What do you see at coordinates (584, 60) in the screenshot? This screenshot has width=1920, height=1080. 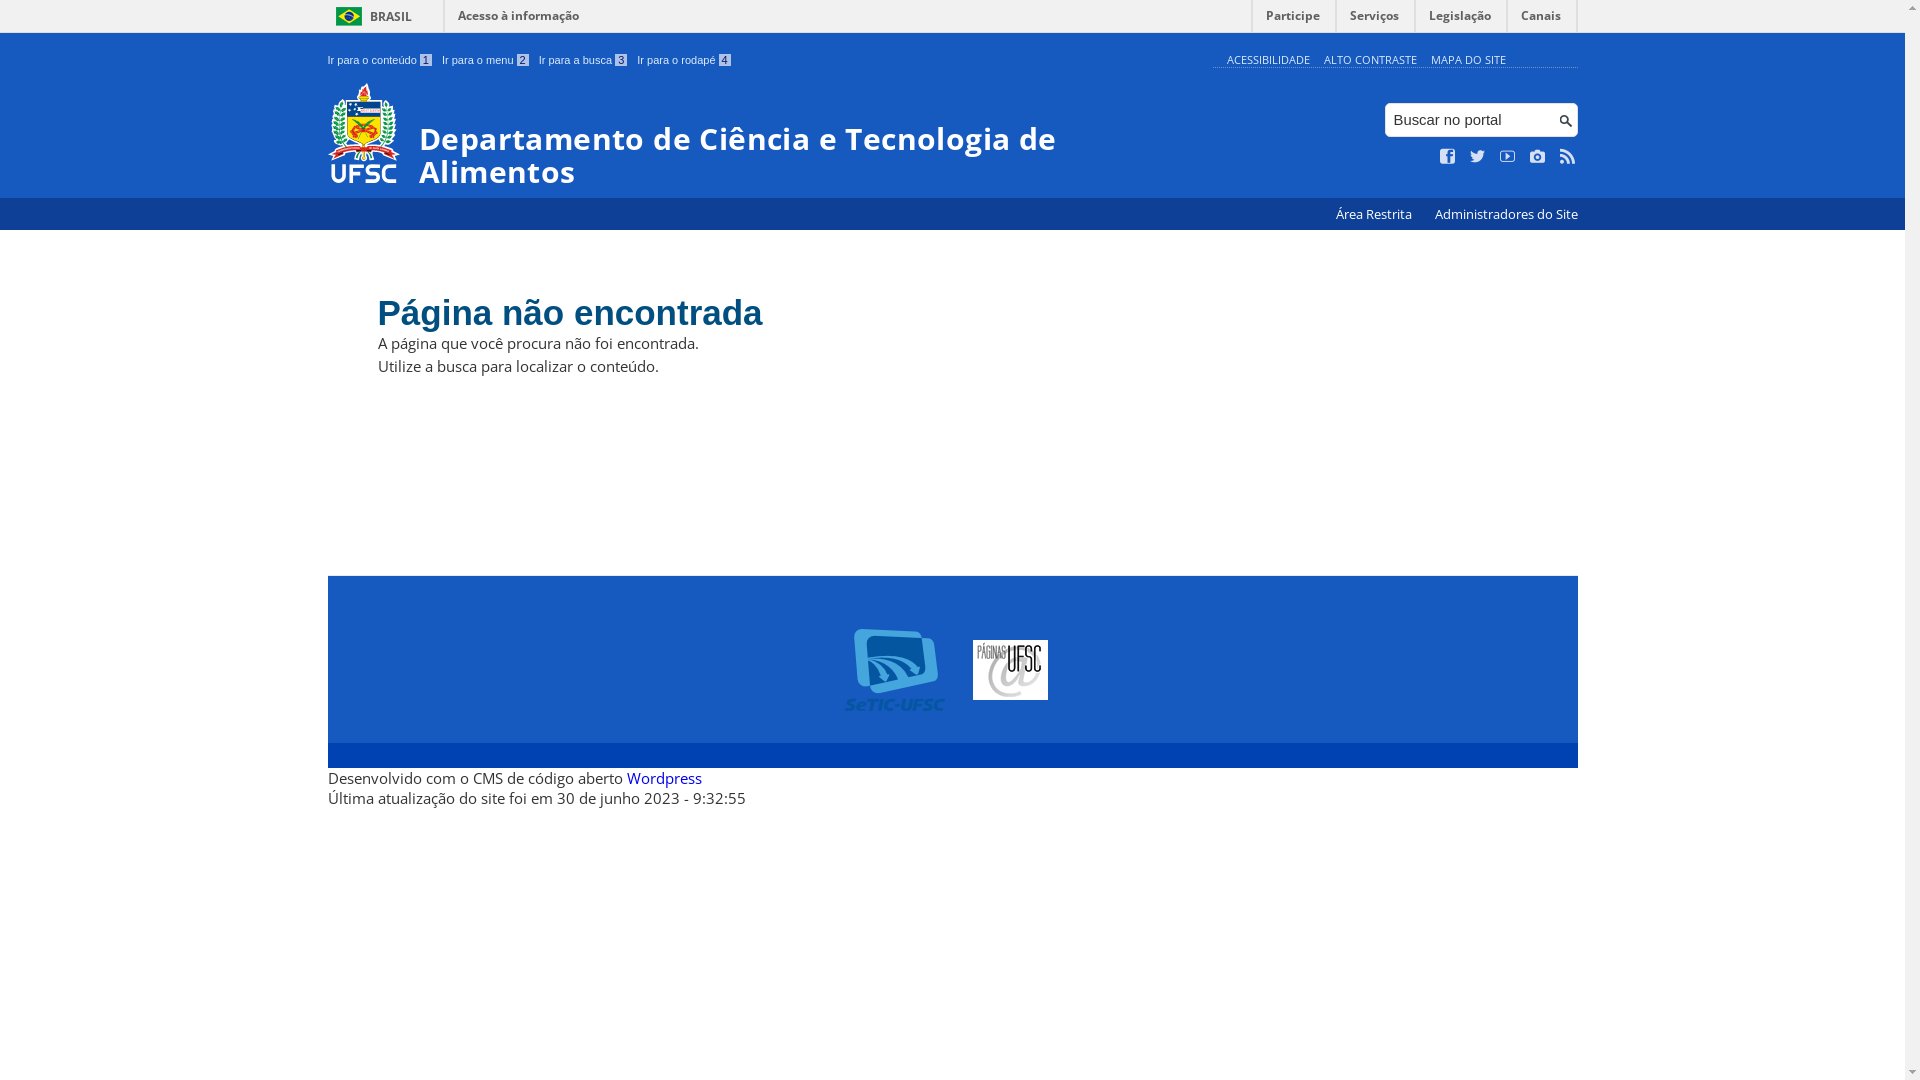 I see `Ir para a busca 3` at bounding box center [584, 60].